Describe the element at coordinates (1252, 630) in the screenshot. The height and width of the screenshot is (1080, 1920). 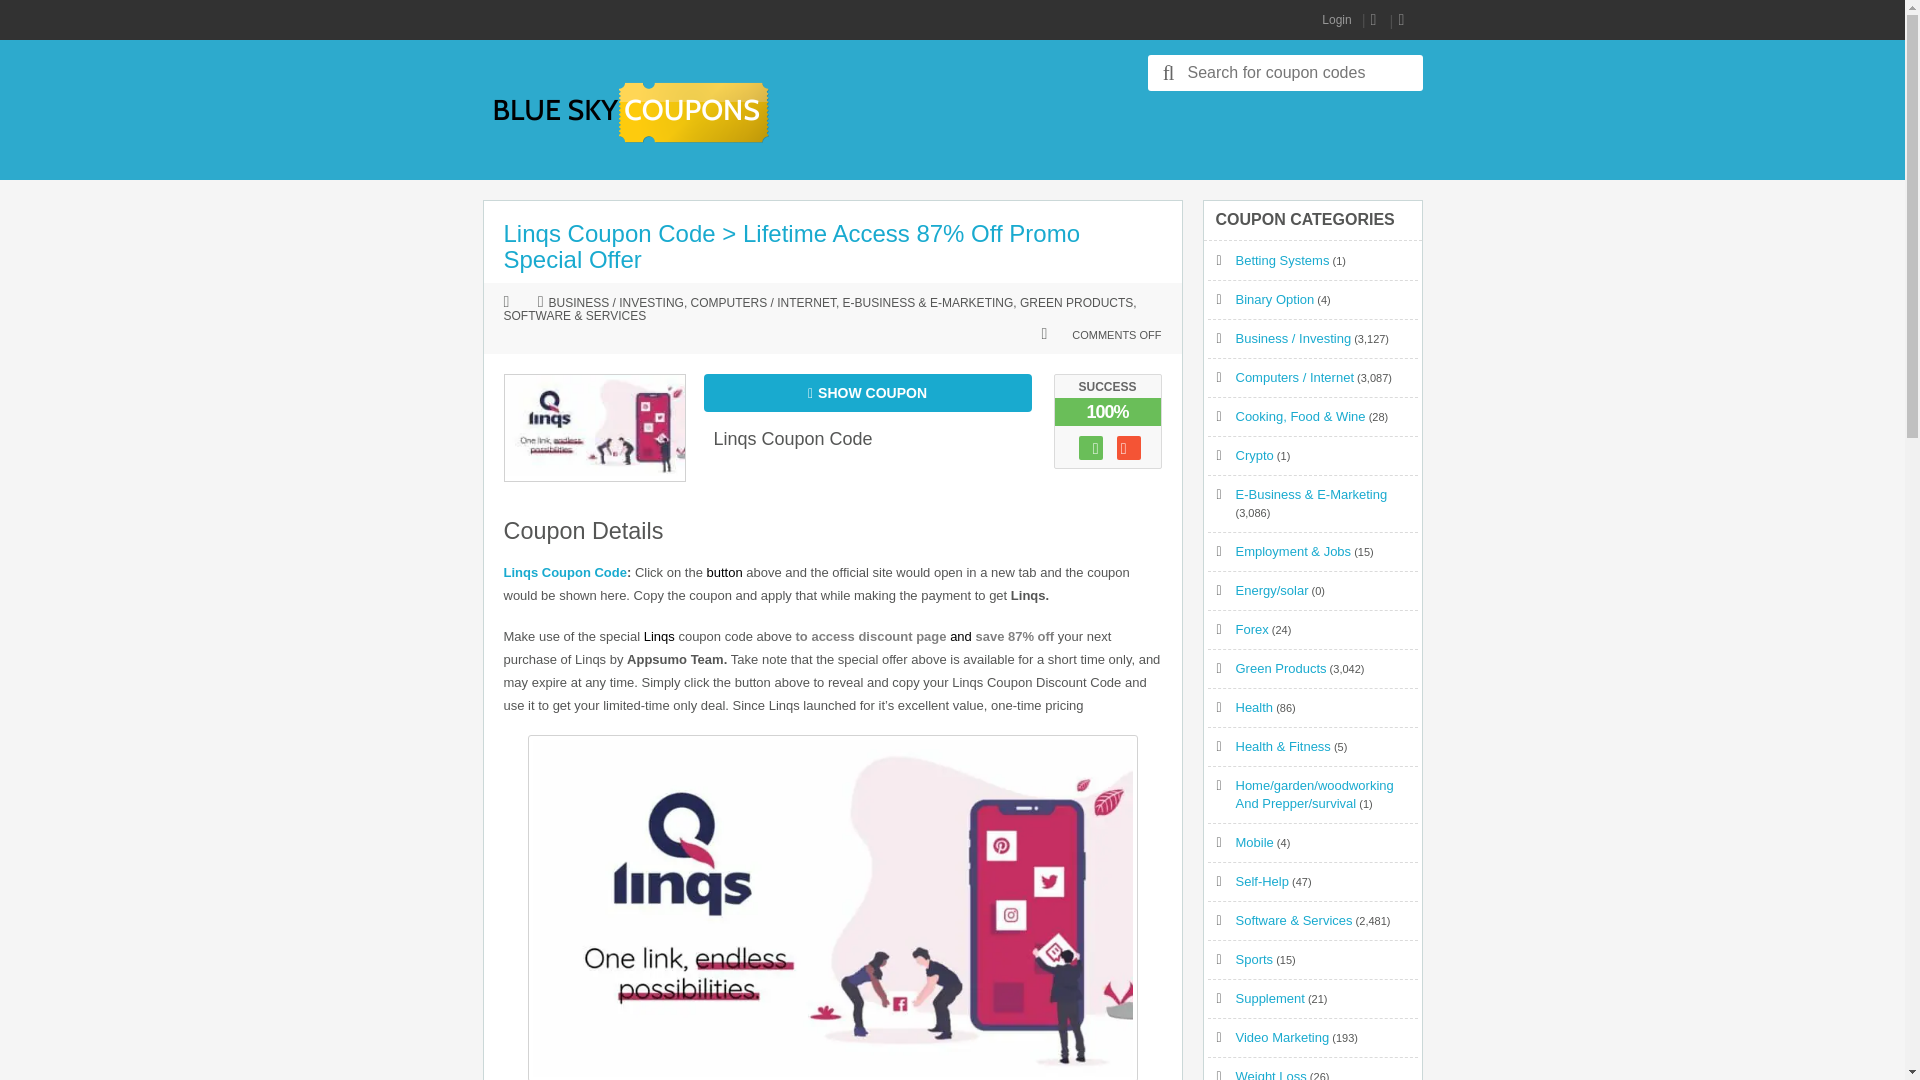
I see `Forex` at that location.